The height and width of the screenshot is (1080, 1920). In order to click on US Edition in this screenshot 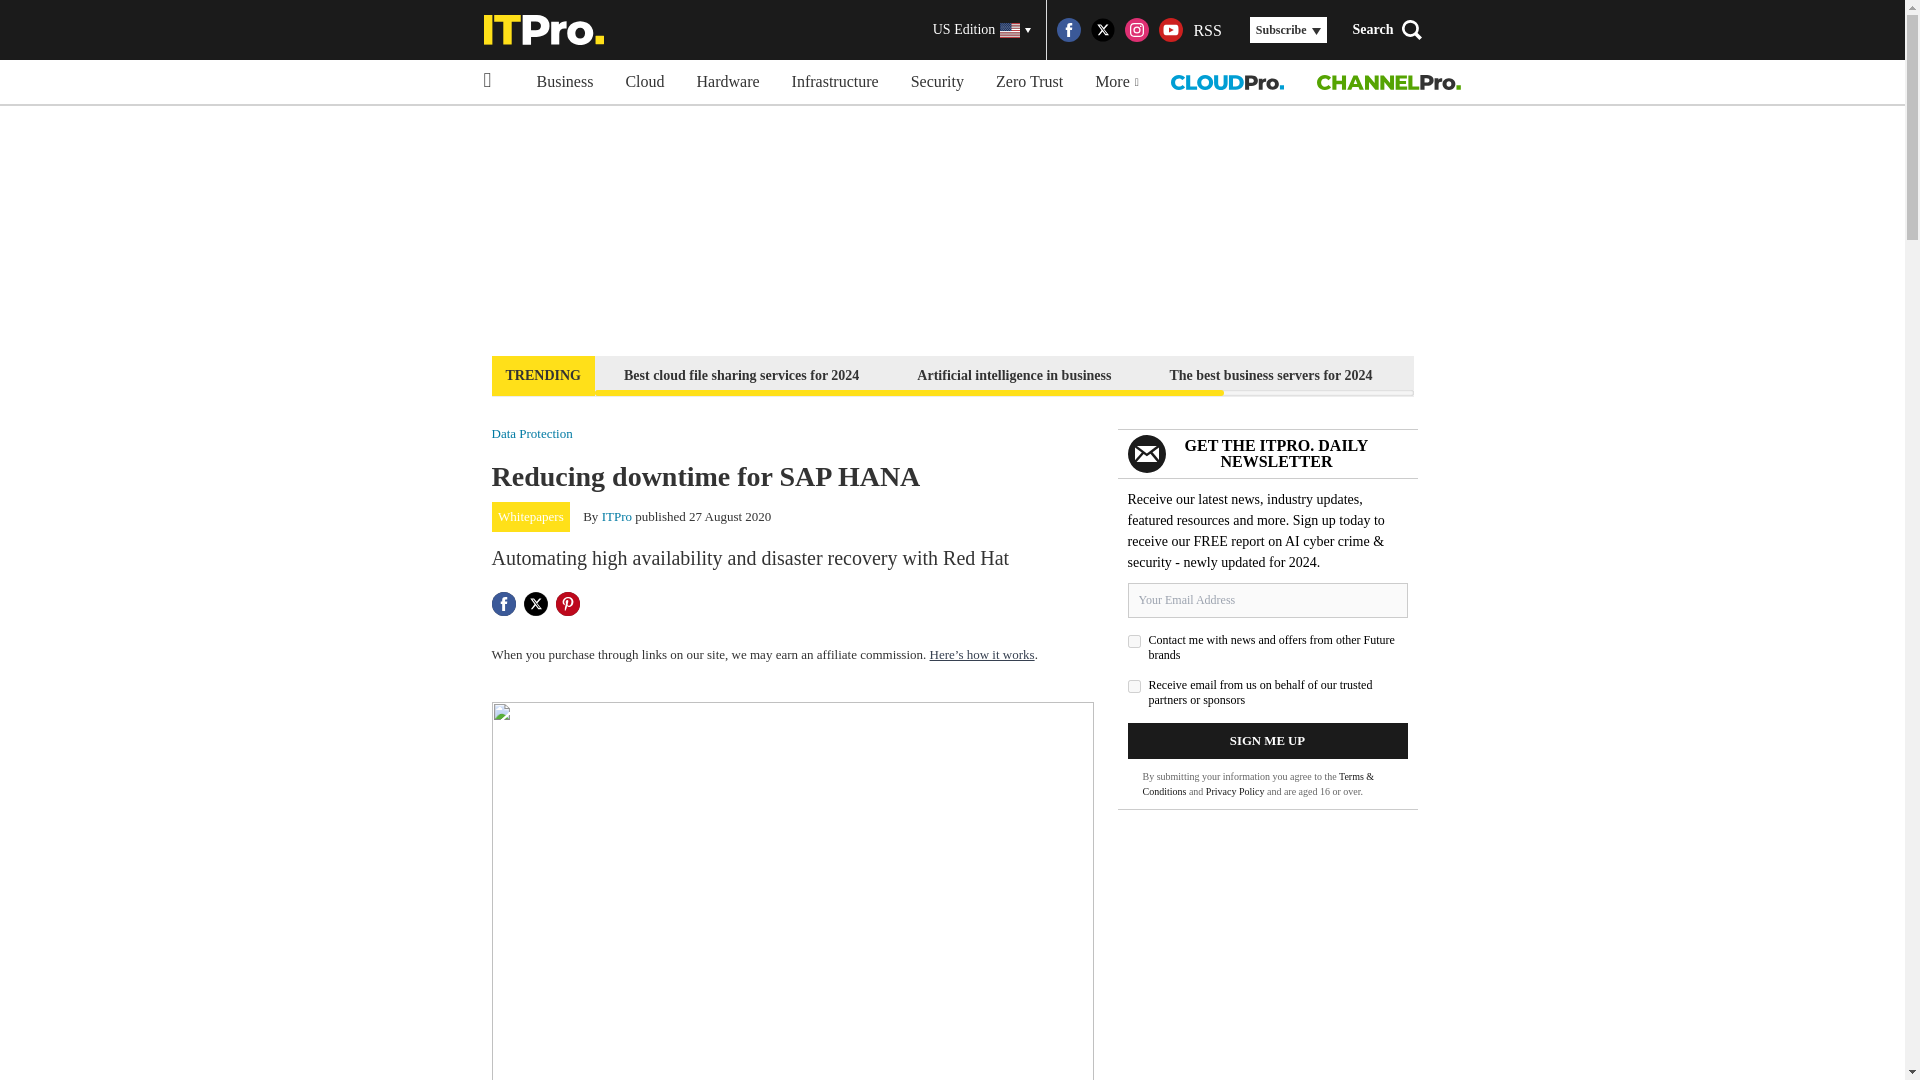, I will do `click(982, 30)`.